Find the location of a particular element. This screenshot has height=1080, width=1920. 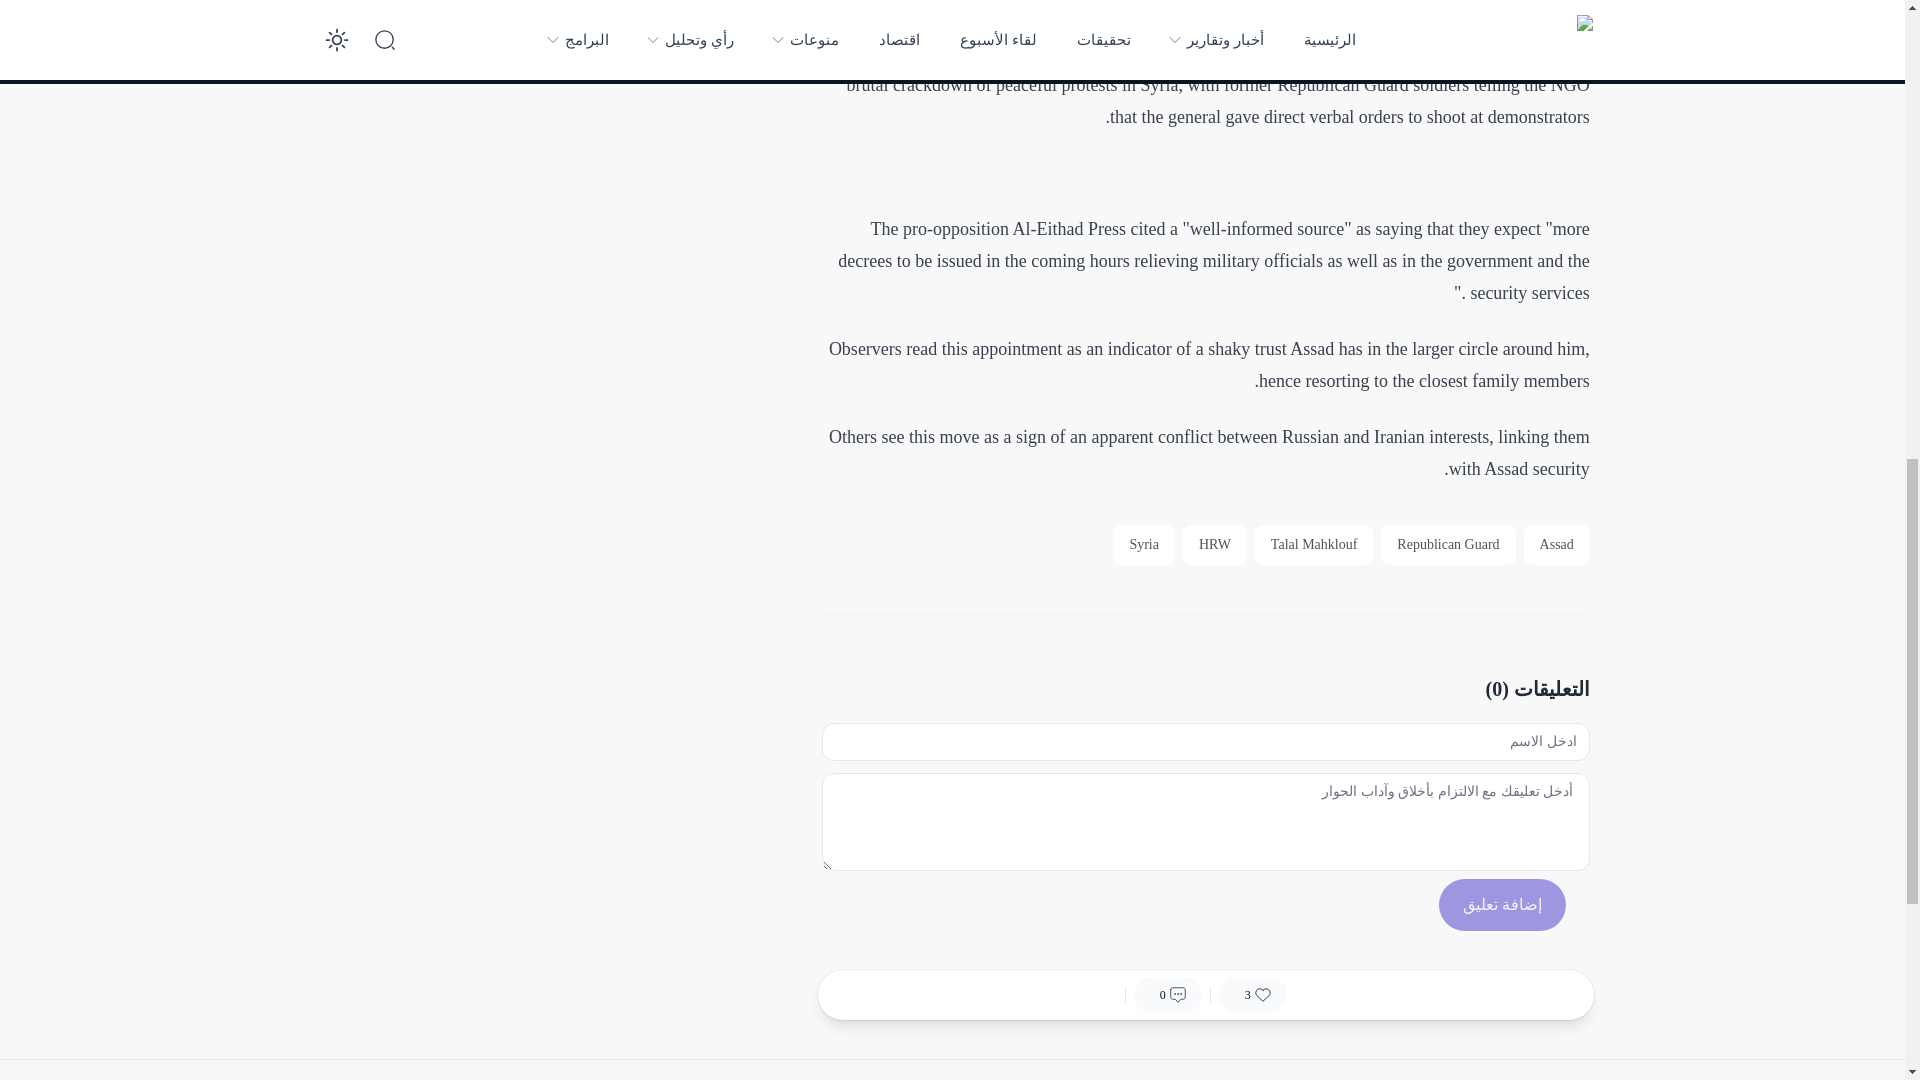

Syria is located at coordinates (1144, 544).